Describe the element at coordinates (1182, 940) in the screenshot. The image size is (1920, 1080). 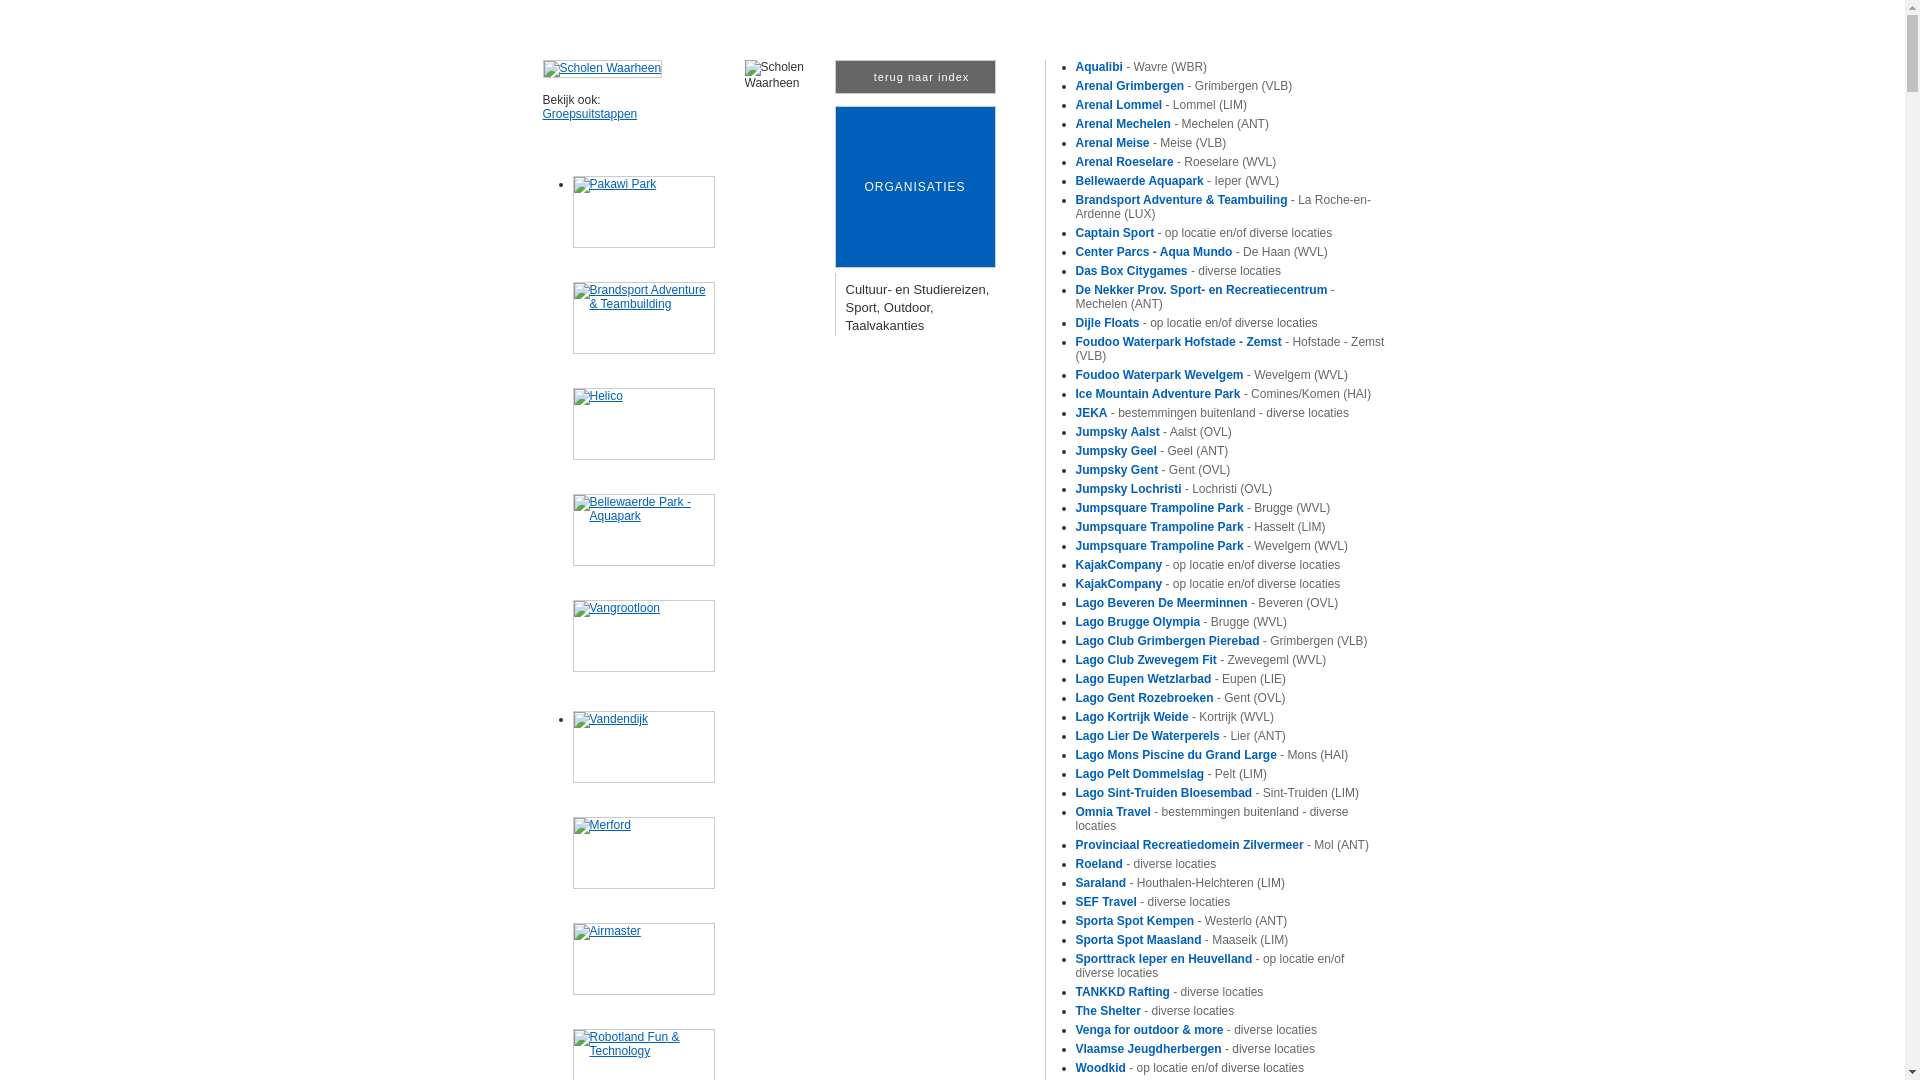
I see `Sporta Spot Maasland - Maaseik (LIM)` at that location.